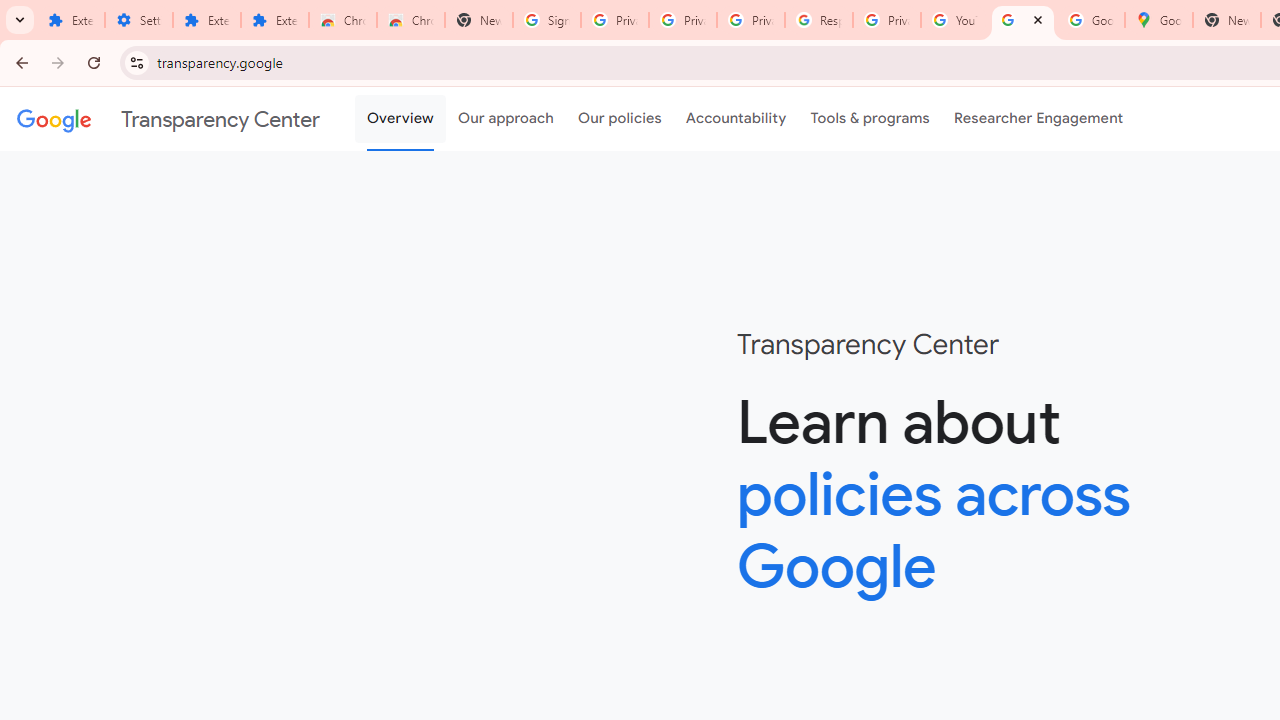 The width and height of the screenshot is (1280, 720). What do you see at coordinates (411, 20) in the screenshot?
I see `Chrome Web Store - Themes` at bounding box center [411, 20].